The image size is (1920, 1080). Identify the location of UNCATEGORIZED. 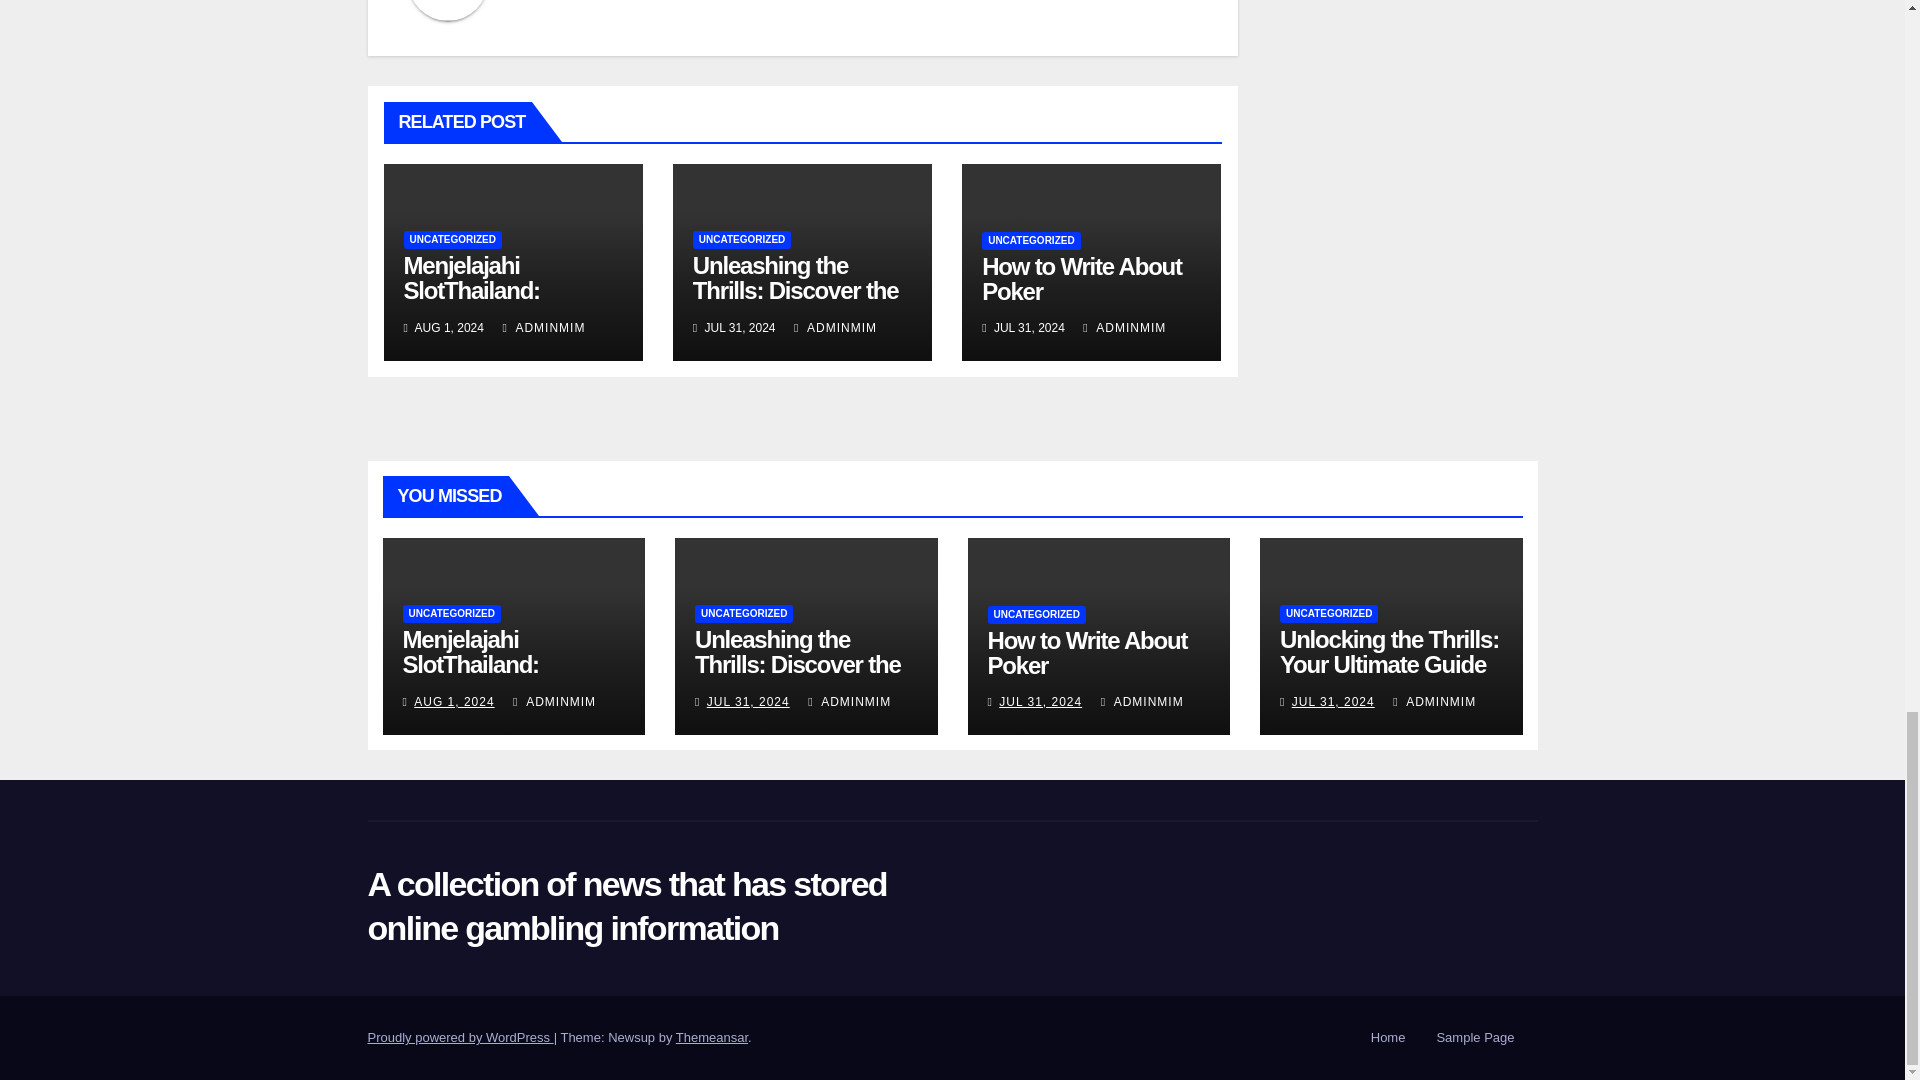
(1030, 240).